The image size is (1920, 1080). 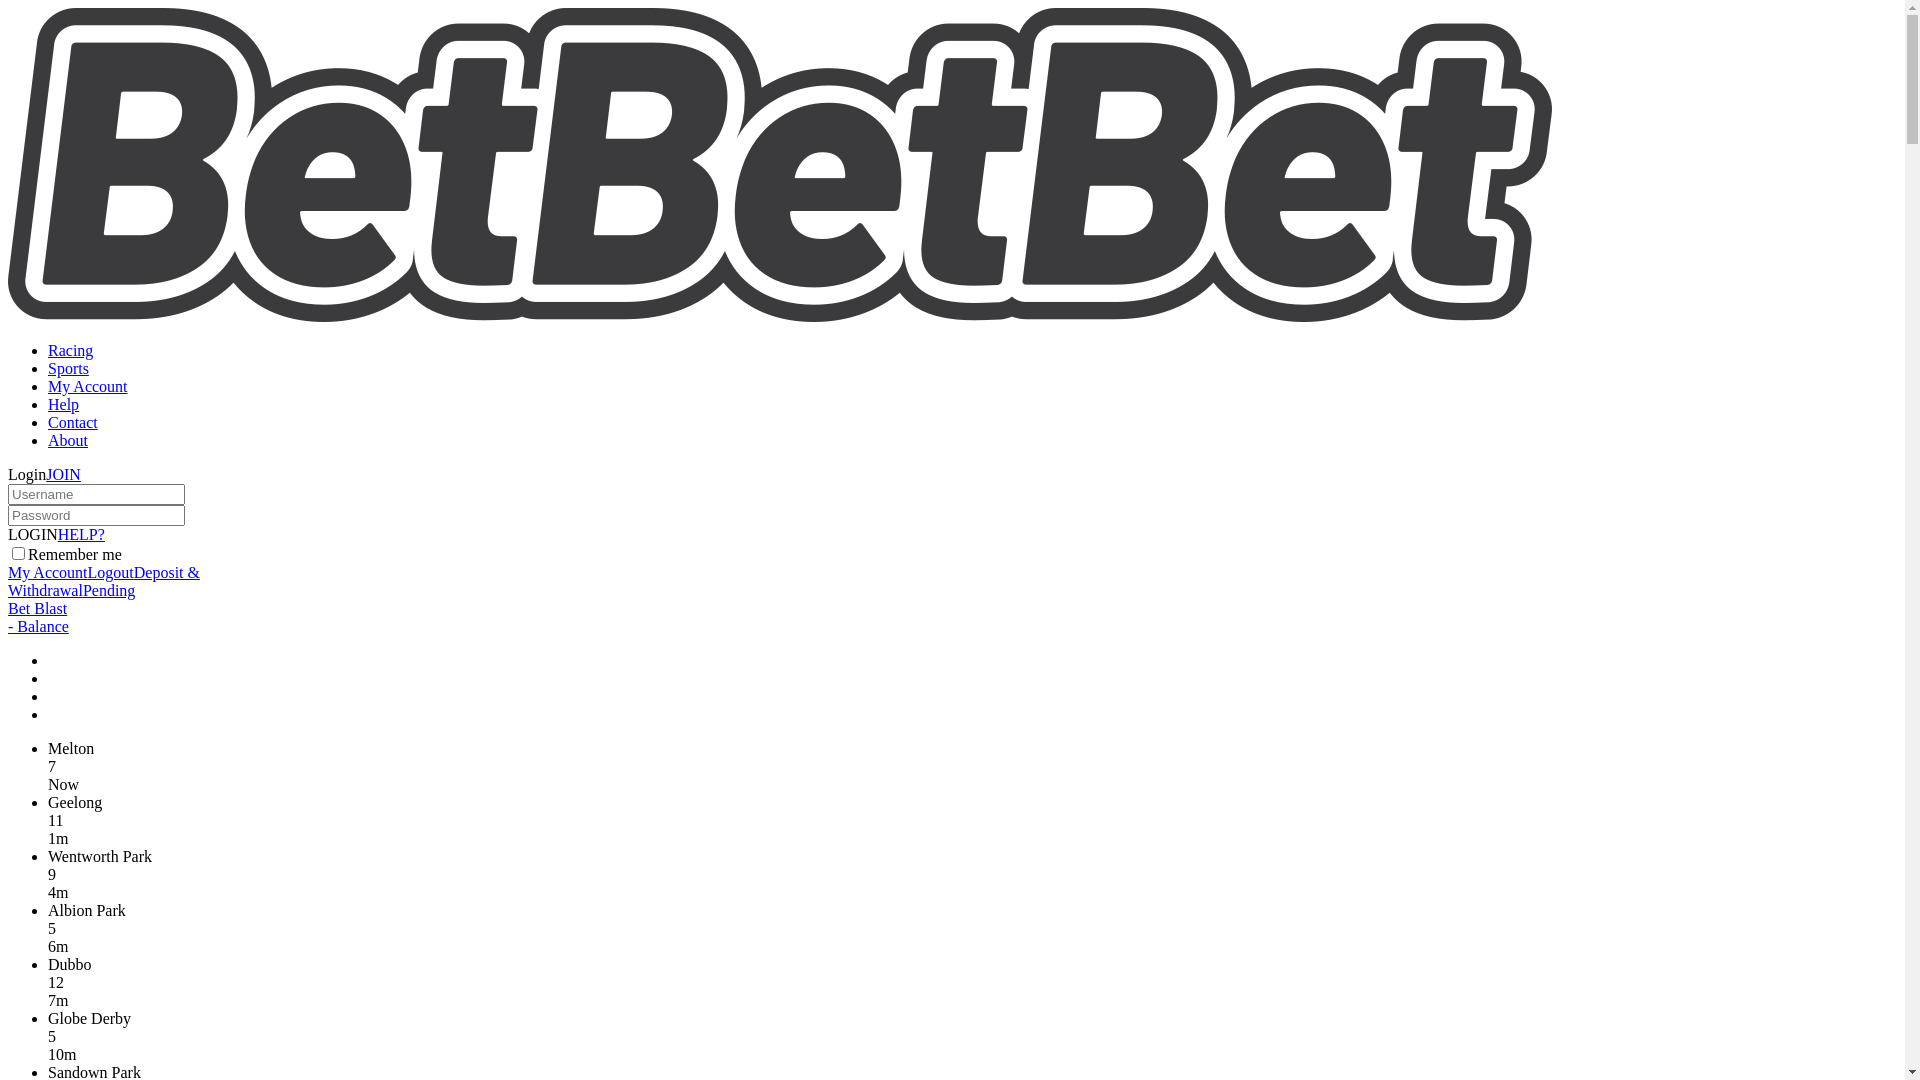 What do you see at coordinates (33, 534) in the screenshot?
I see `LOGIN` at bounding box center [33, 534].